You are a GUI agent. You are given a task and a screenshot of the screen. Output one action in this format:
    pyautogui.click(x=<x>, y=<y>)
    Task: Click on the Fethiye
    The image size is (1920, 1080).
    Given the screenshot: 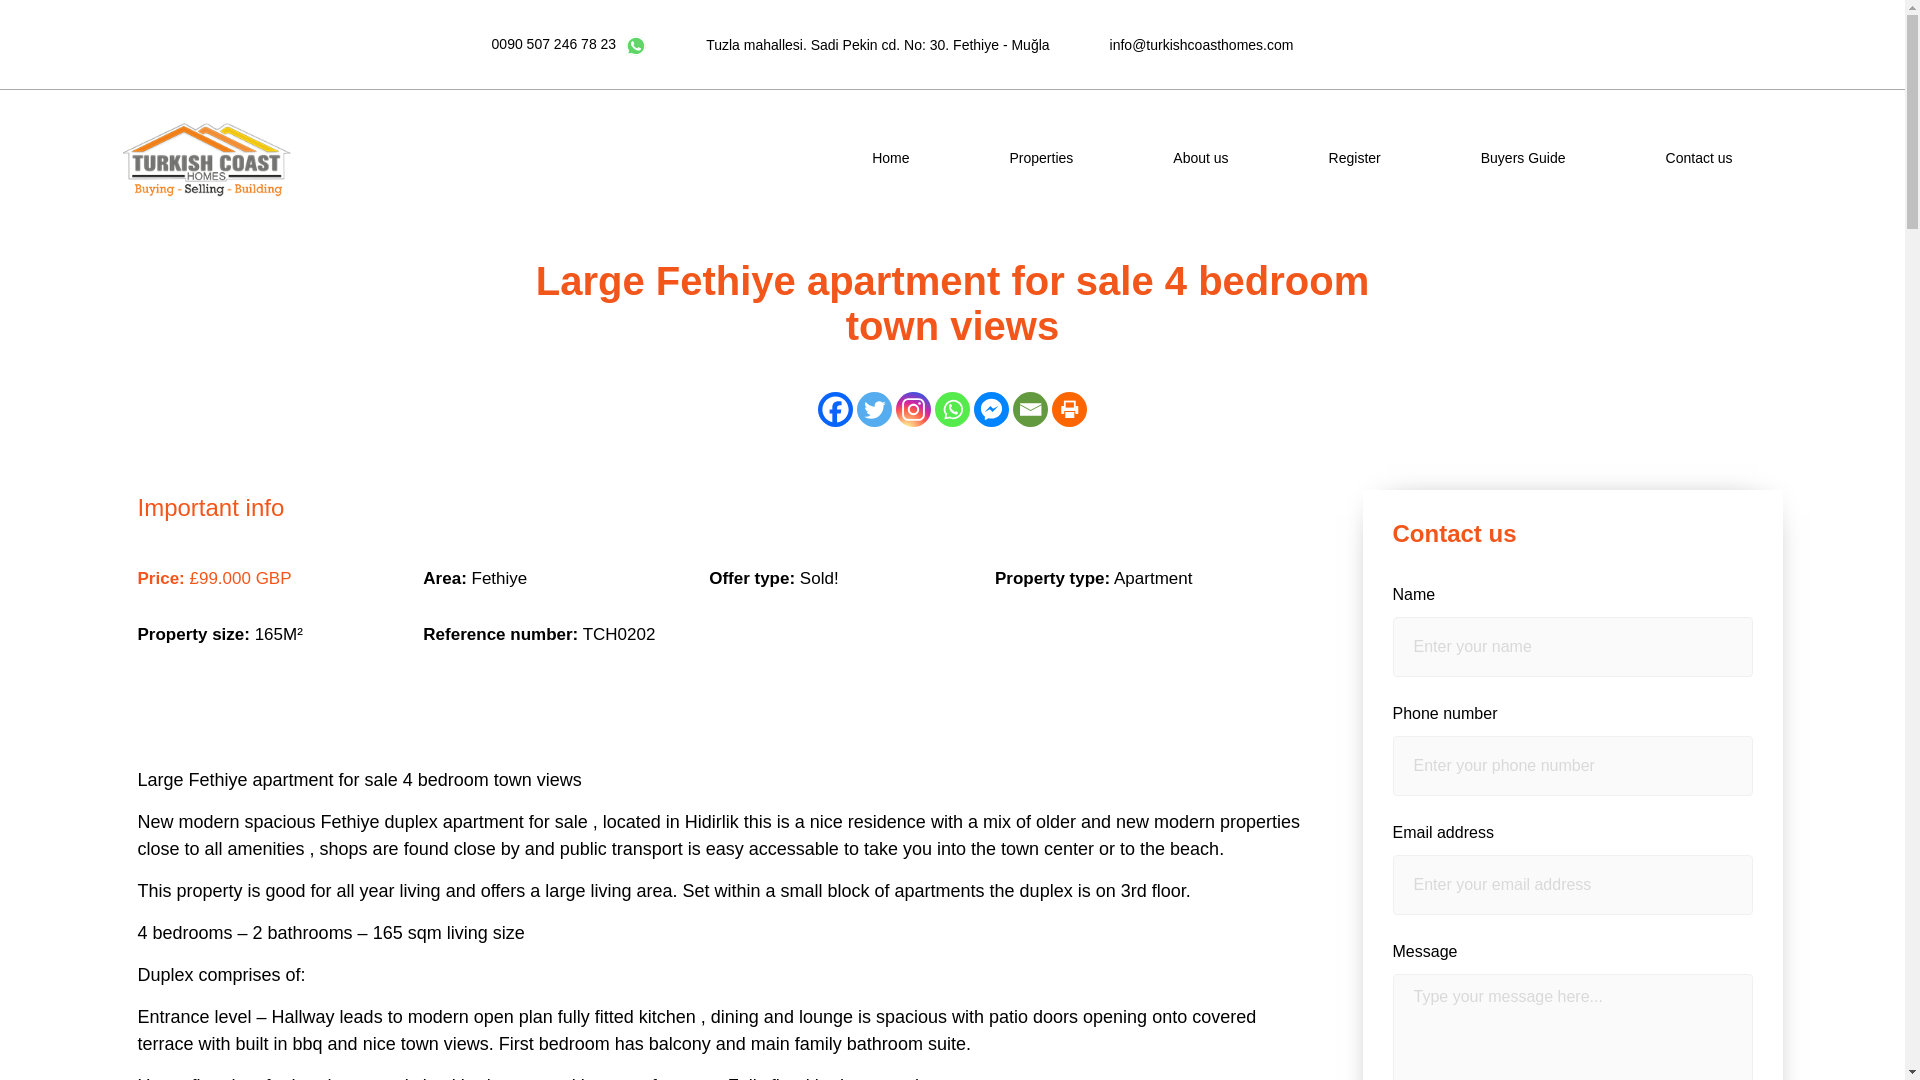 What is the action you would take?
    pyautogui.click(x=500, y=578)
    